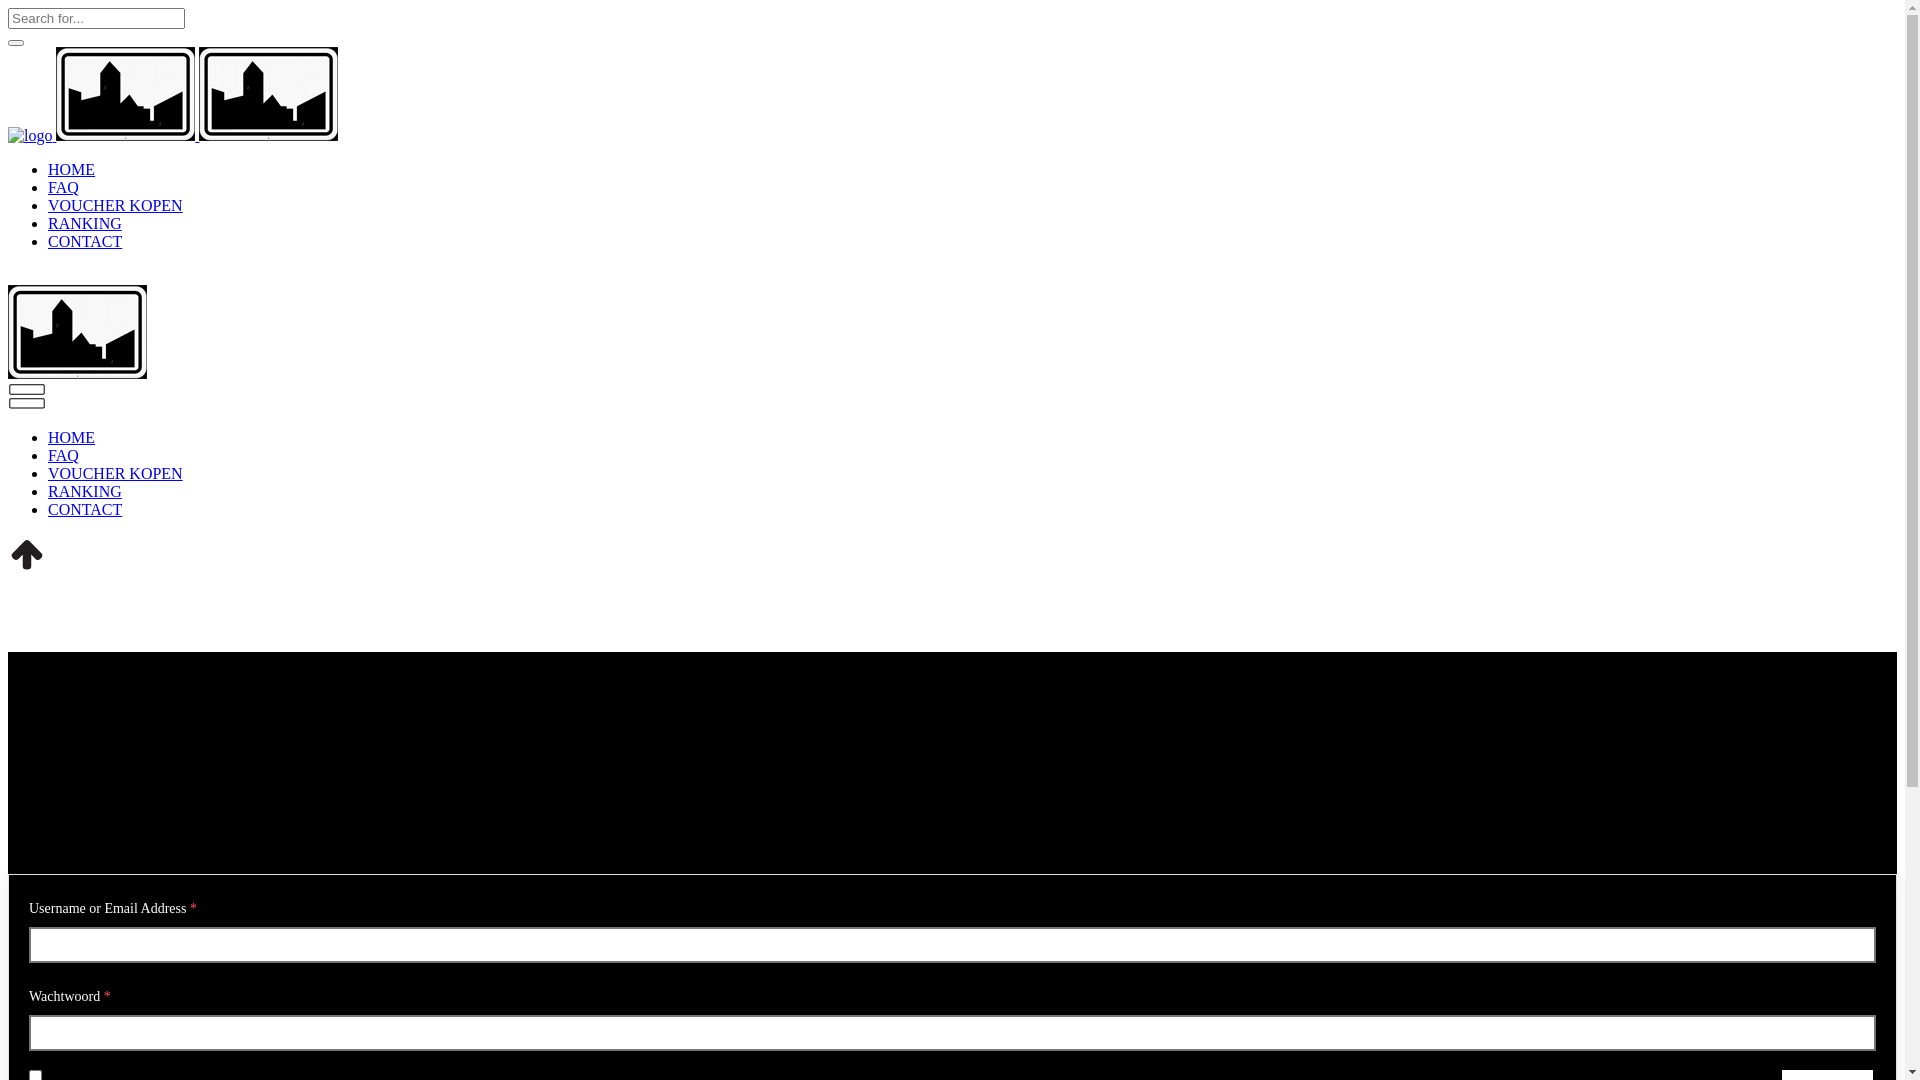 The width and height of the screenshot is (1920, 1080). What do you see at coordinates (85, 224) in the screenshot?
I see `RANKING` at bounding box center [85, 224].